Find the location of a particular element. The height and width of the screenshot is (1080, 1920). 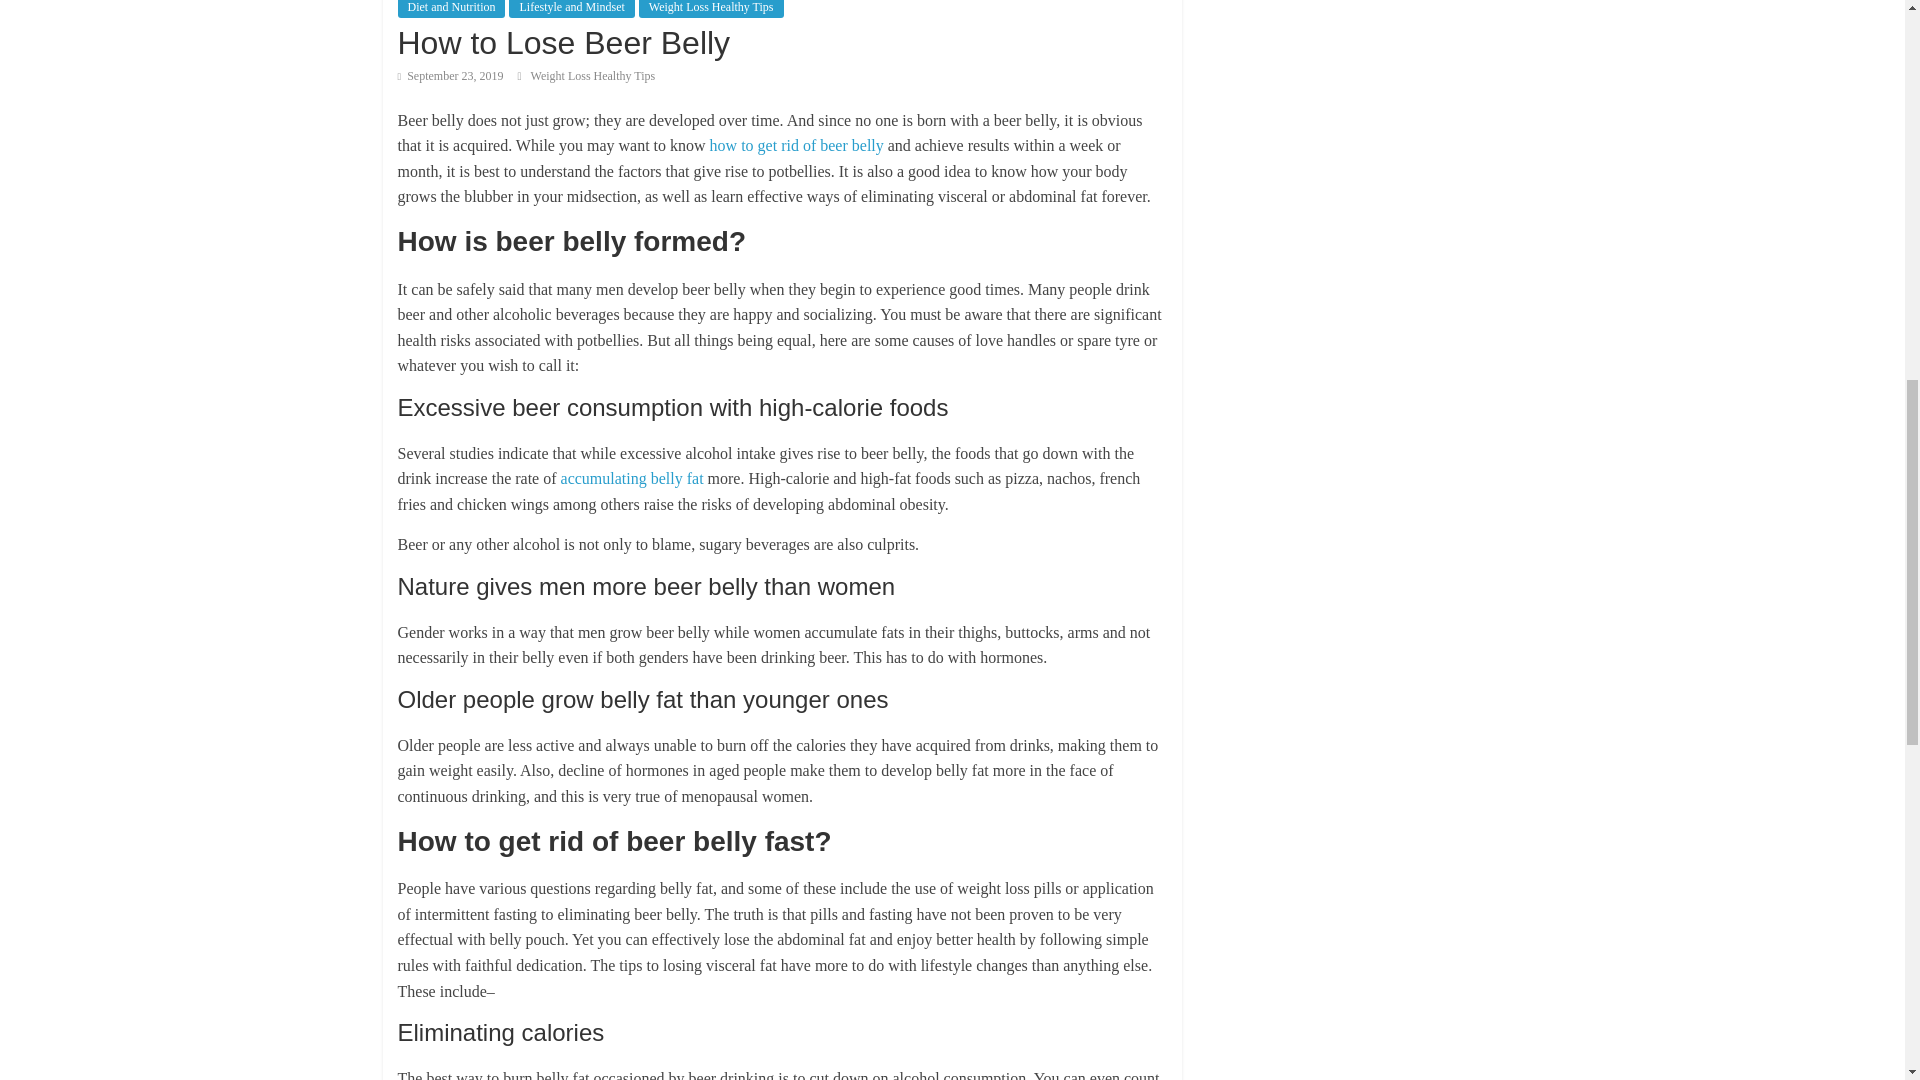

how to get rid of beer belly is located at coordinates (796, 146).